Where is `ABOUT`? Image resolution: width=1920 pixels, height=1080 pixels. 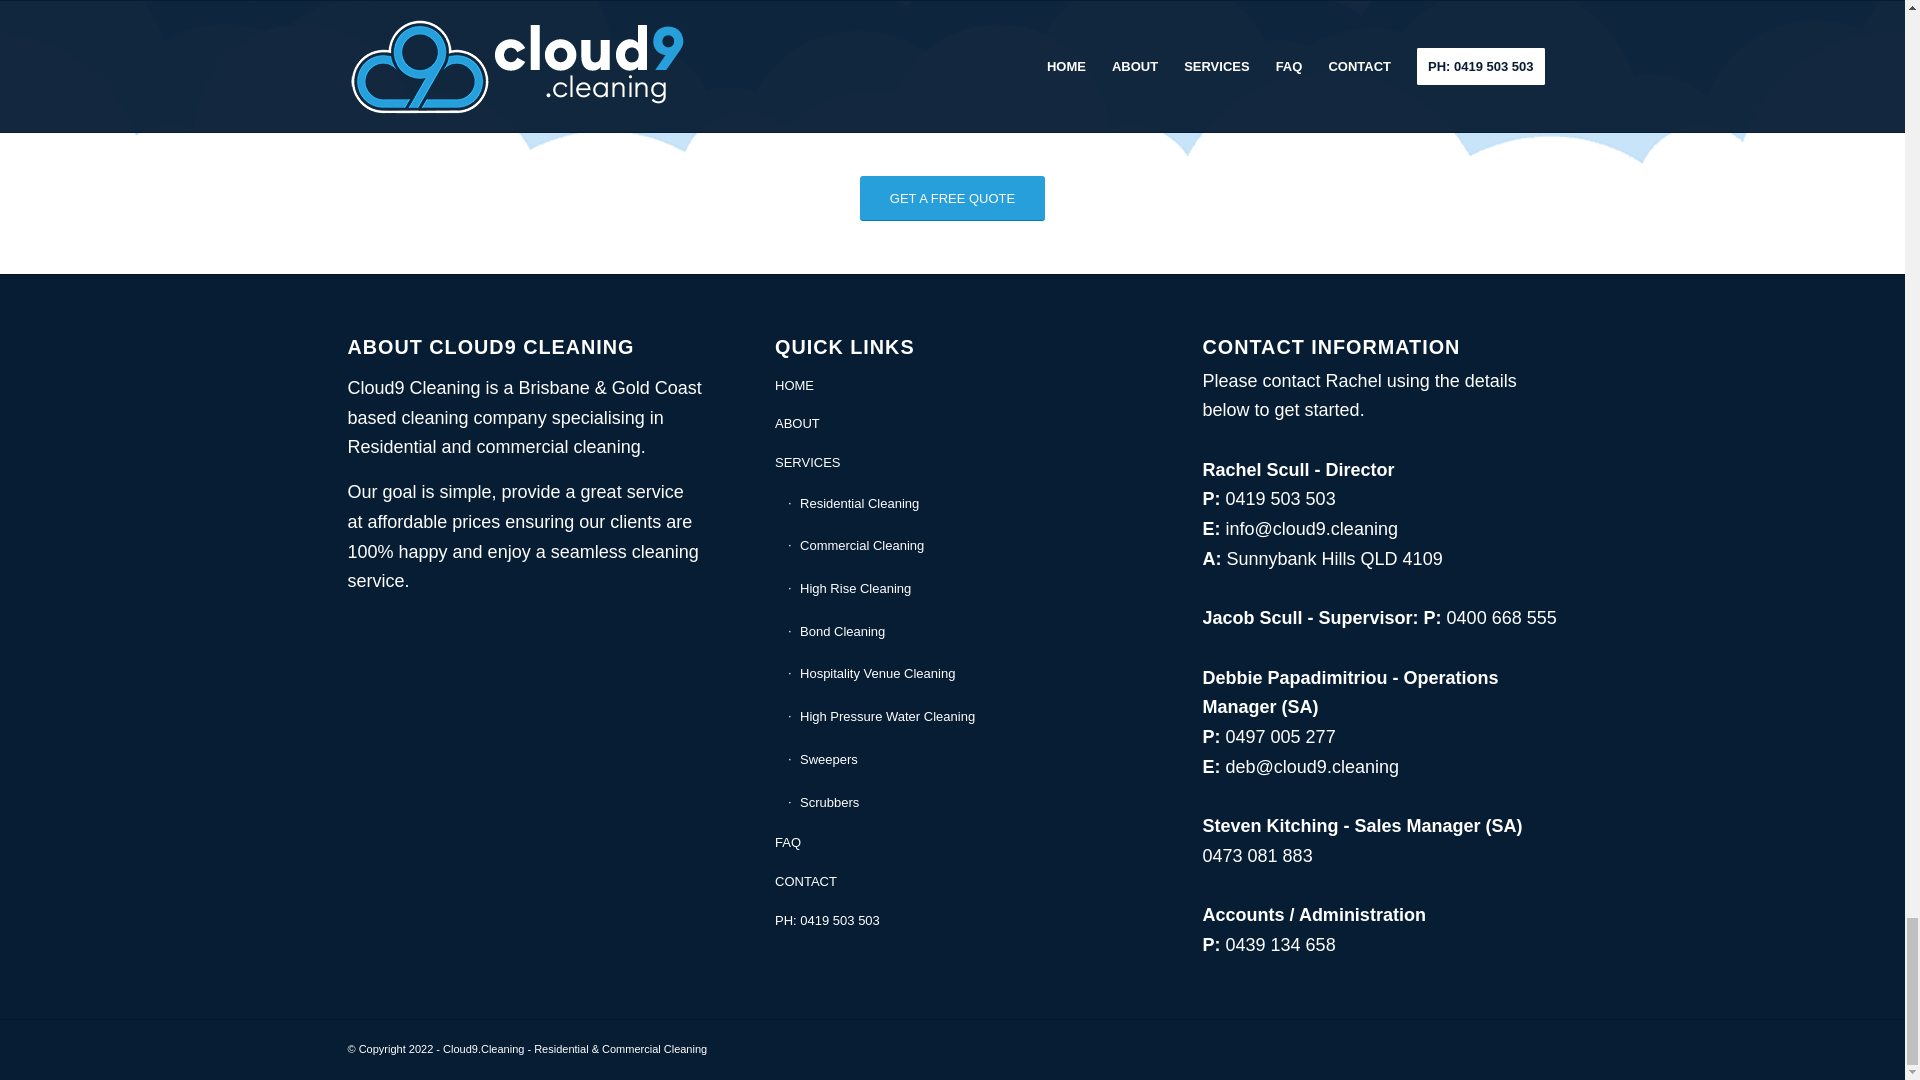
ABOUT is located at coordinates (952, 424).